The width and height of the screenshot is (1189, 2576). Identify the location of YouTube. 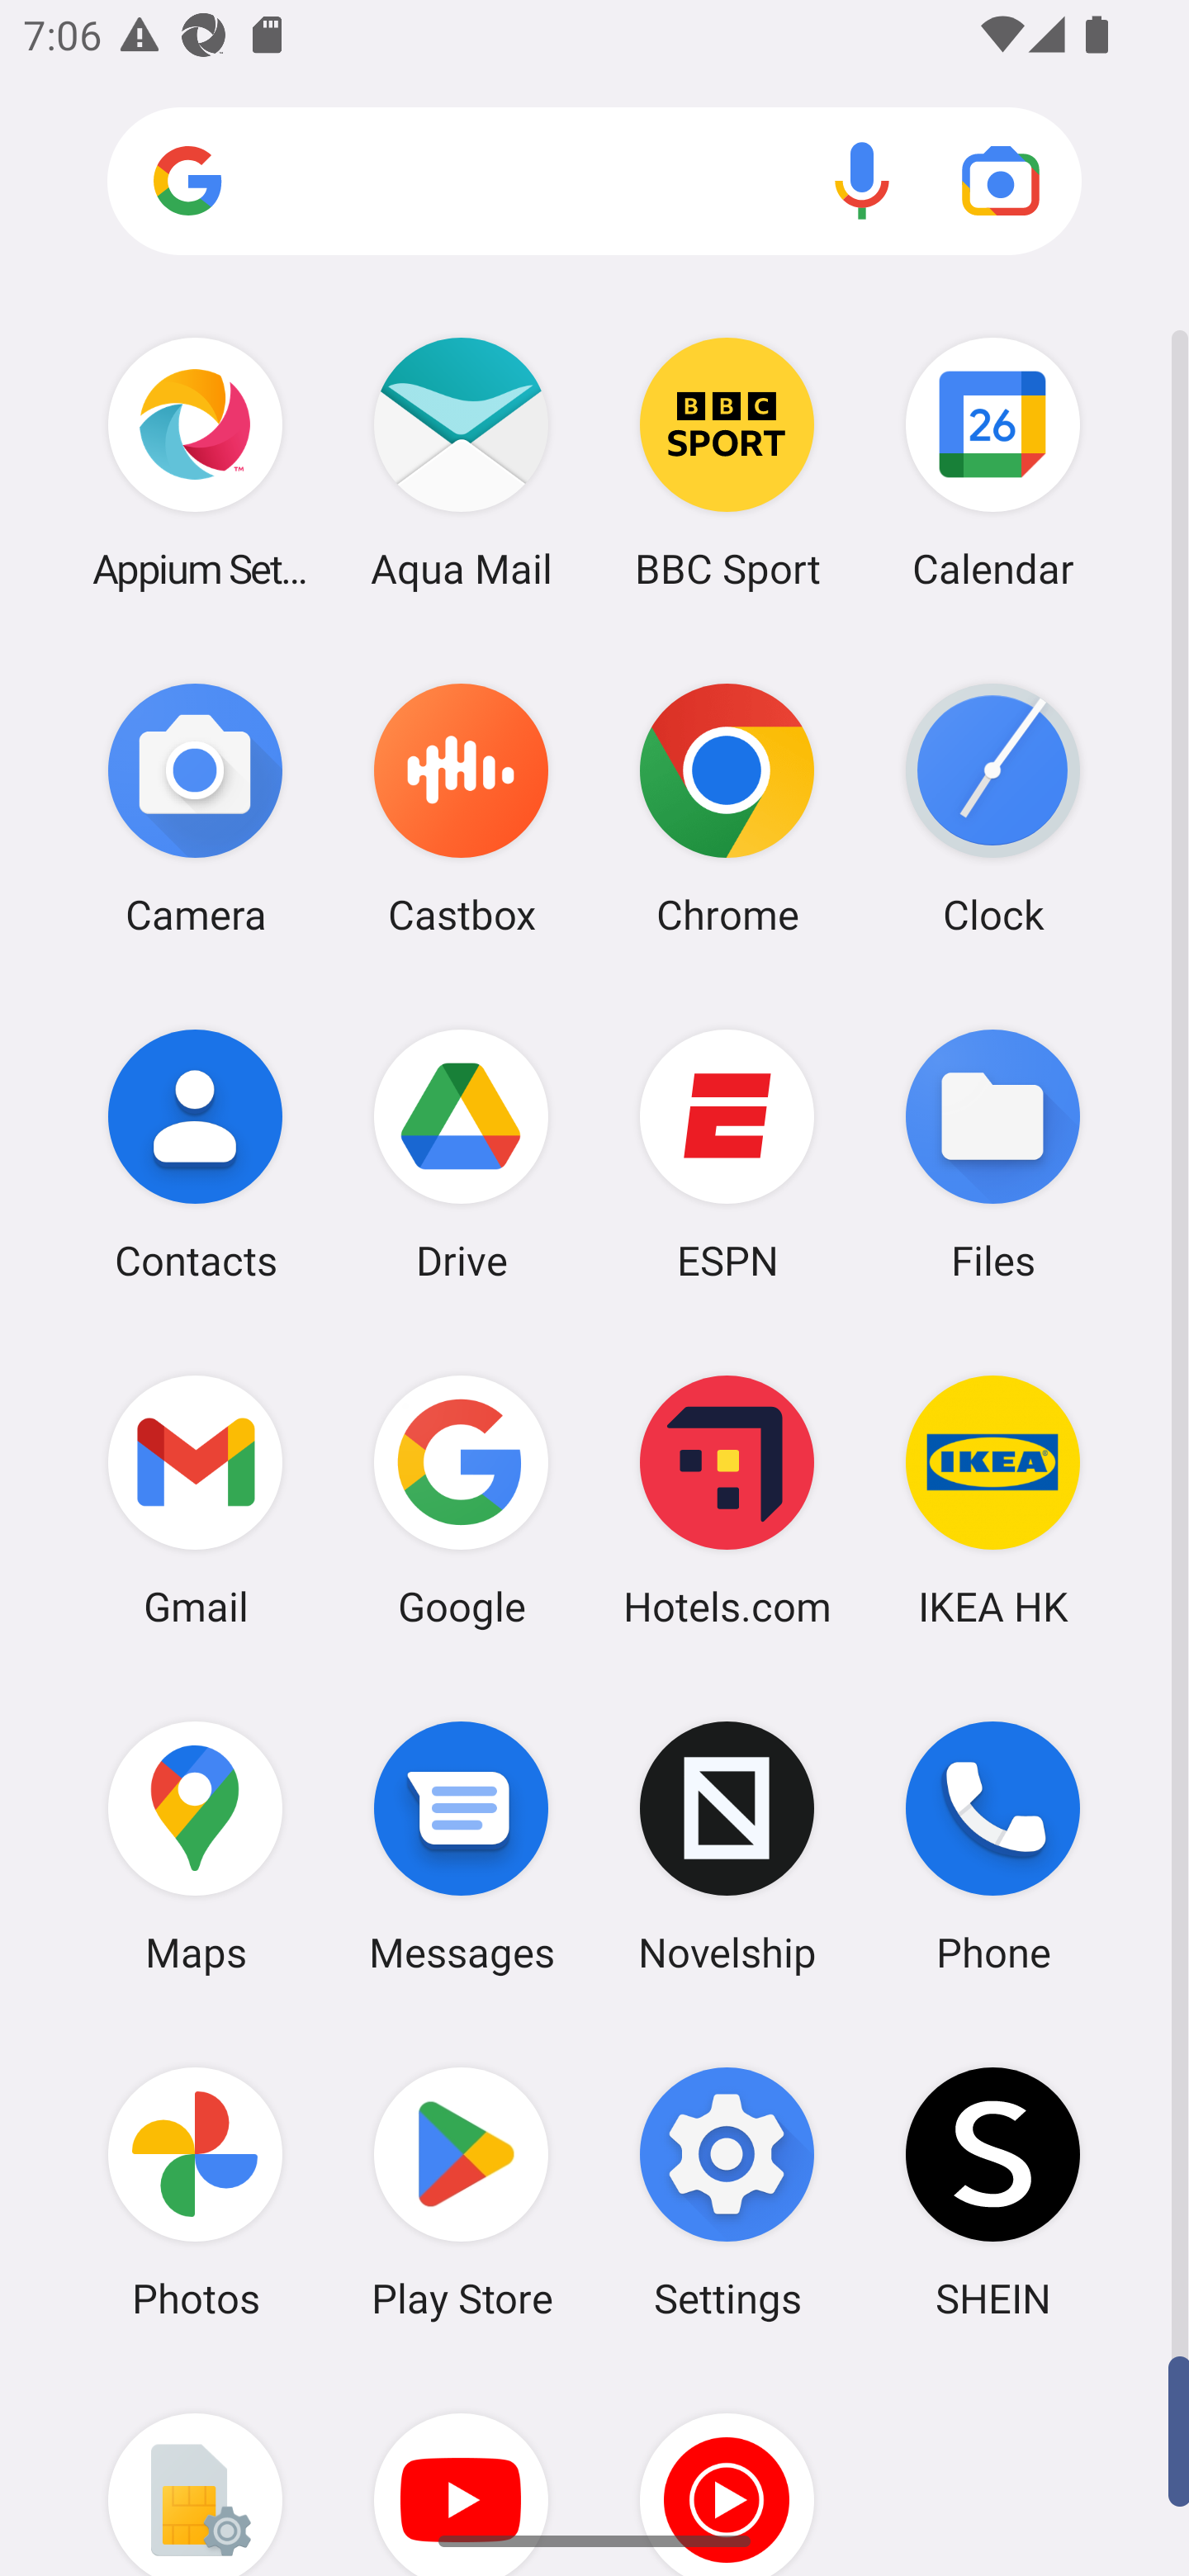
(461, 2470).